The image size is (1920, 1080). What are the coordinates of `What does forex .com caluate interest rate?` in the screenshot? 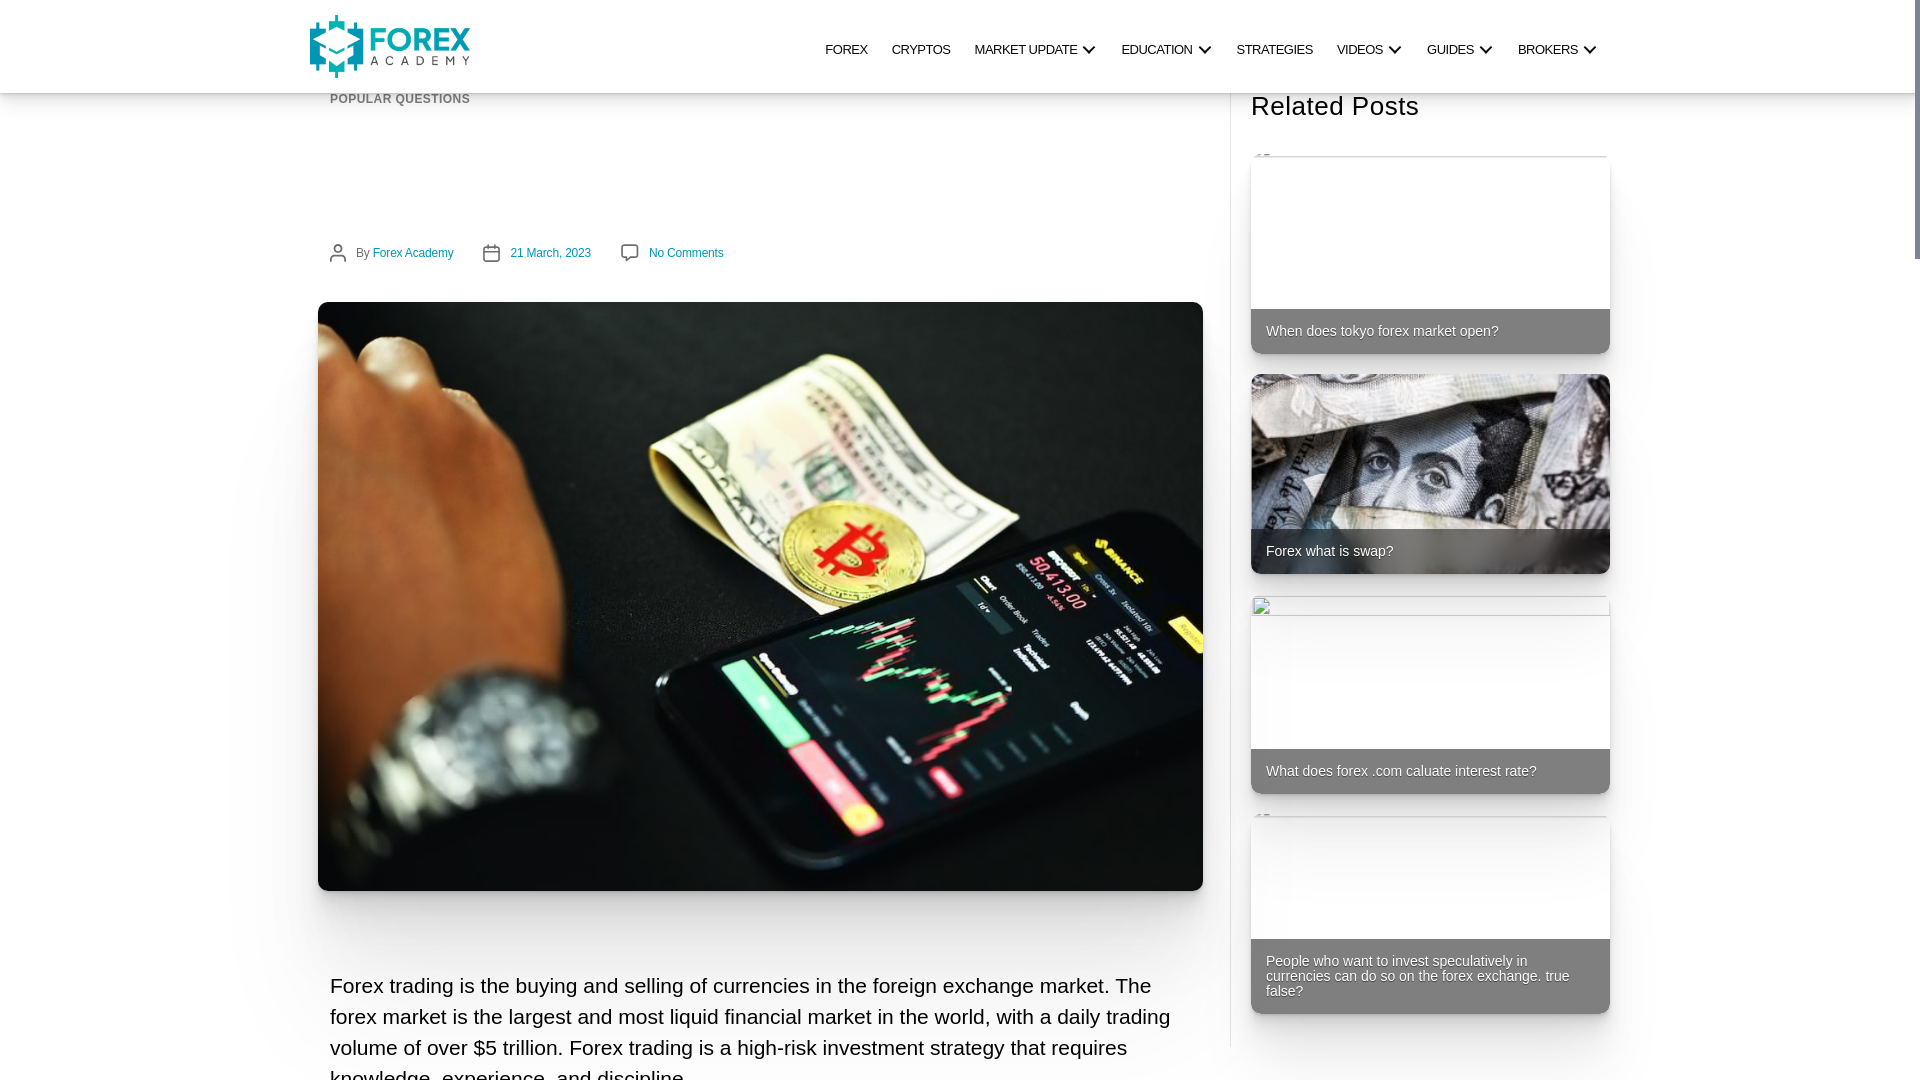 It's located at (1430, 694).